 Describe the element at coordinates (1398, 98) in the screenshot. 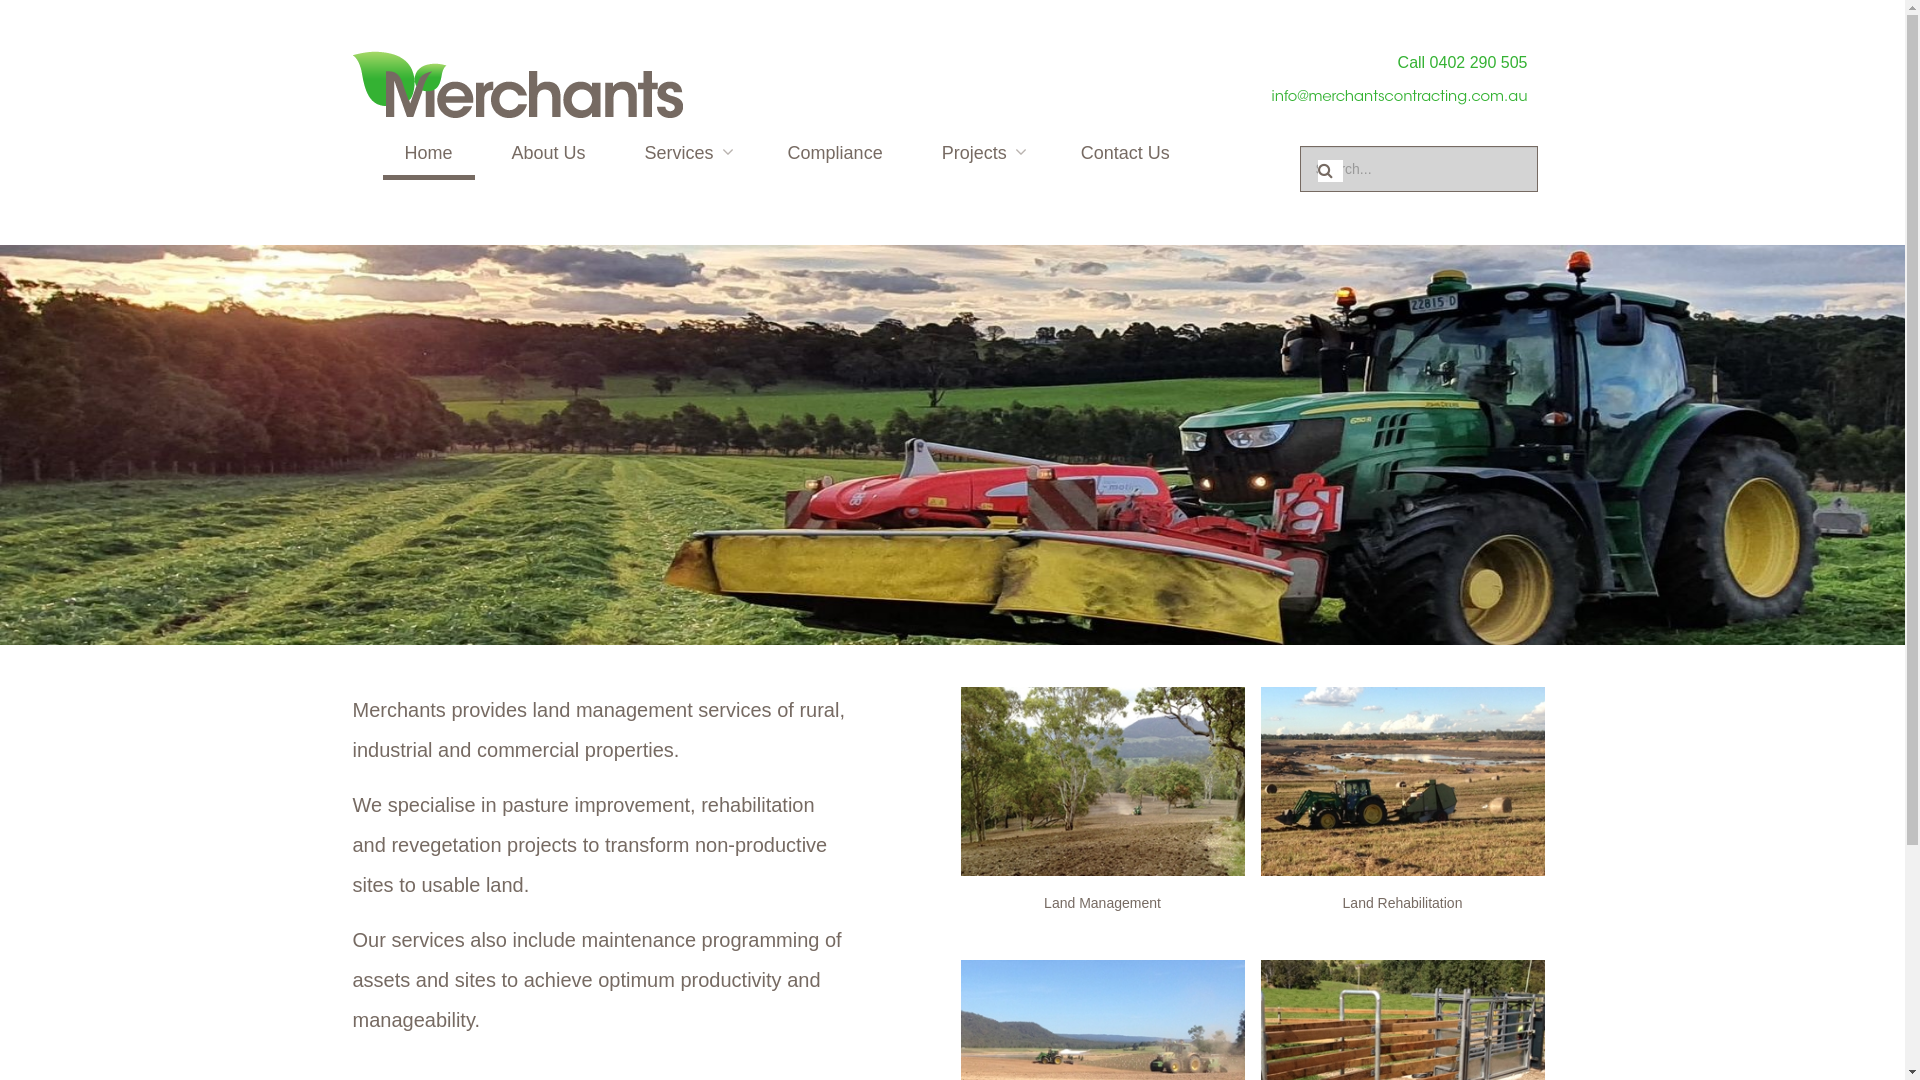

I see `Email Merchants` at that location.